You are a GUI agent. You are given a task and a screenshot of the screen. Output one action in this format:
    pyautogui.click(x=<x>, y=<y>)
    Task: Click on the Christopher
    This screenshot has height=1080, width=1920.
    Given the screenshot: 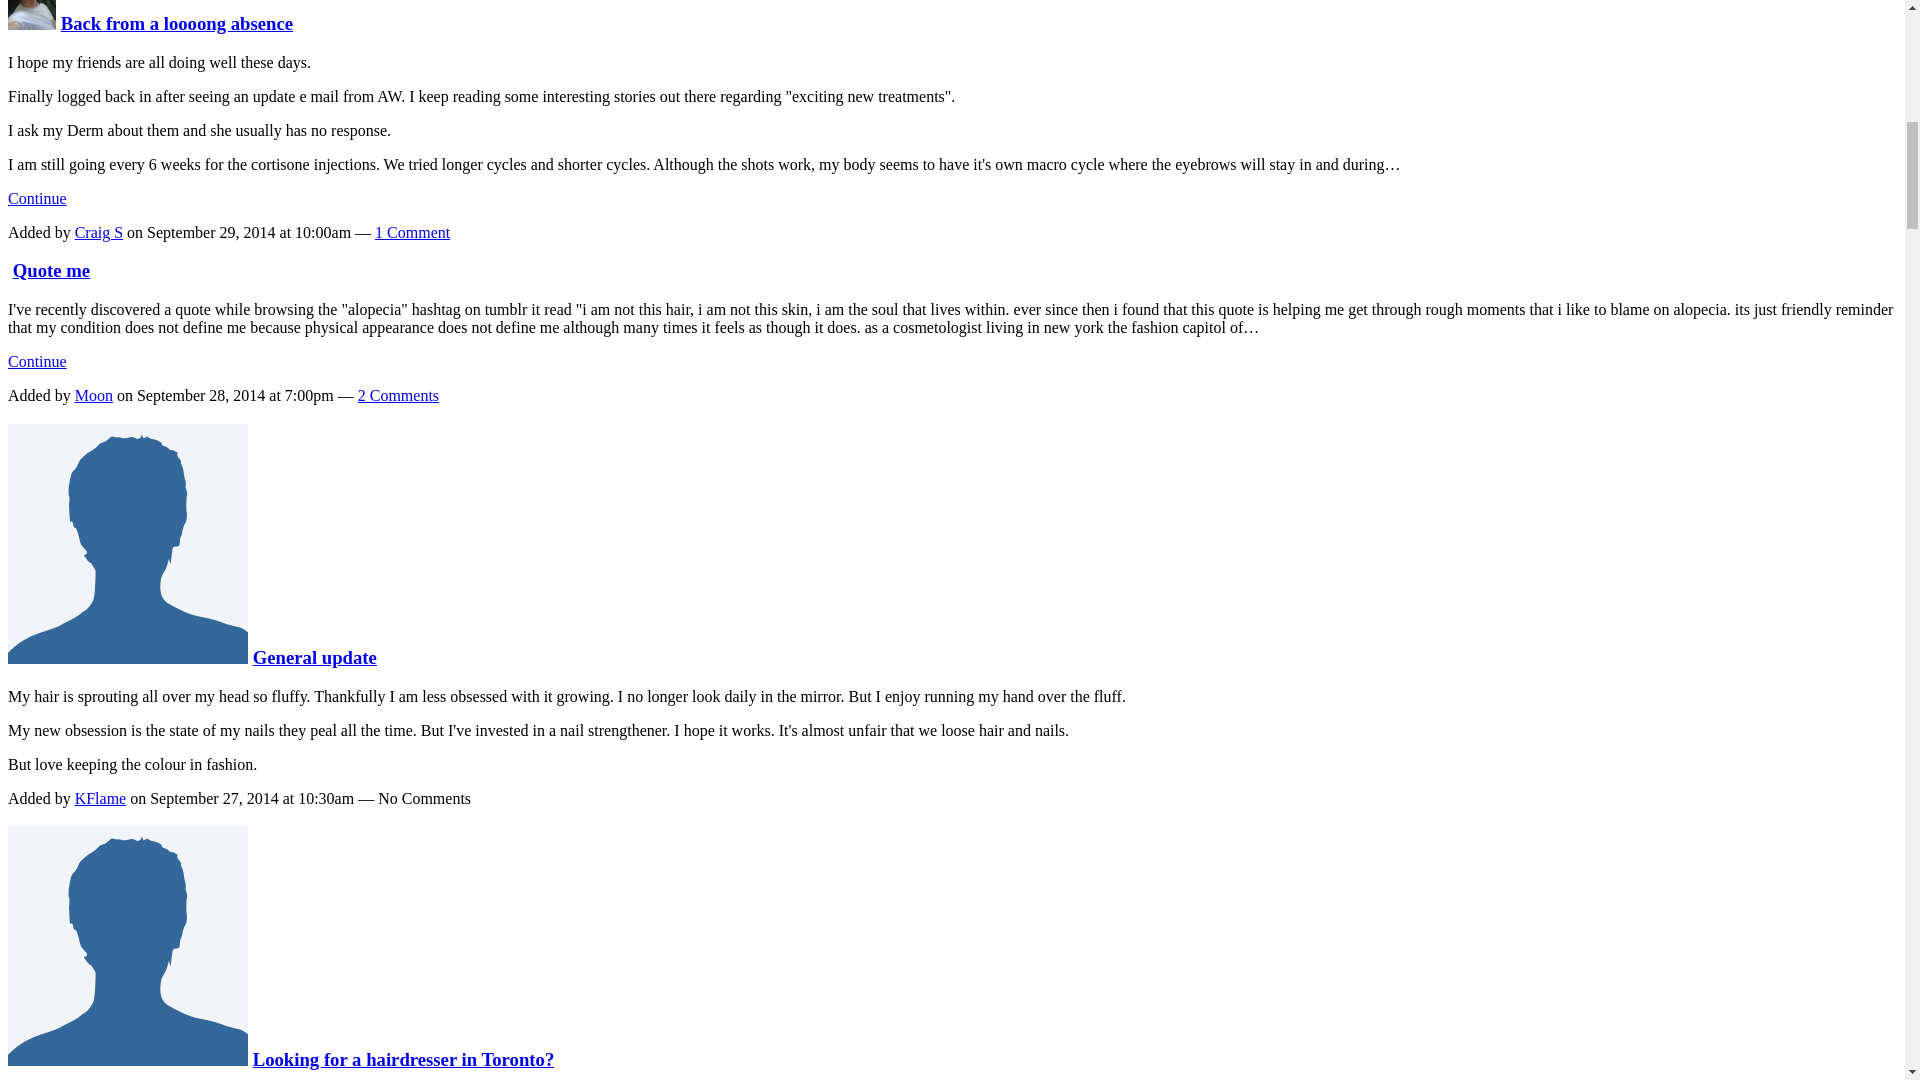 What is the action you would take?
    pyautogui.click(x=127, y=1059)
    